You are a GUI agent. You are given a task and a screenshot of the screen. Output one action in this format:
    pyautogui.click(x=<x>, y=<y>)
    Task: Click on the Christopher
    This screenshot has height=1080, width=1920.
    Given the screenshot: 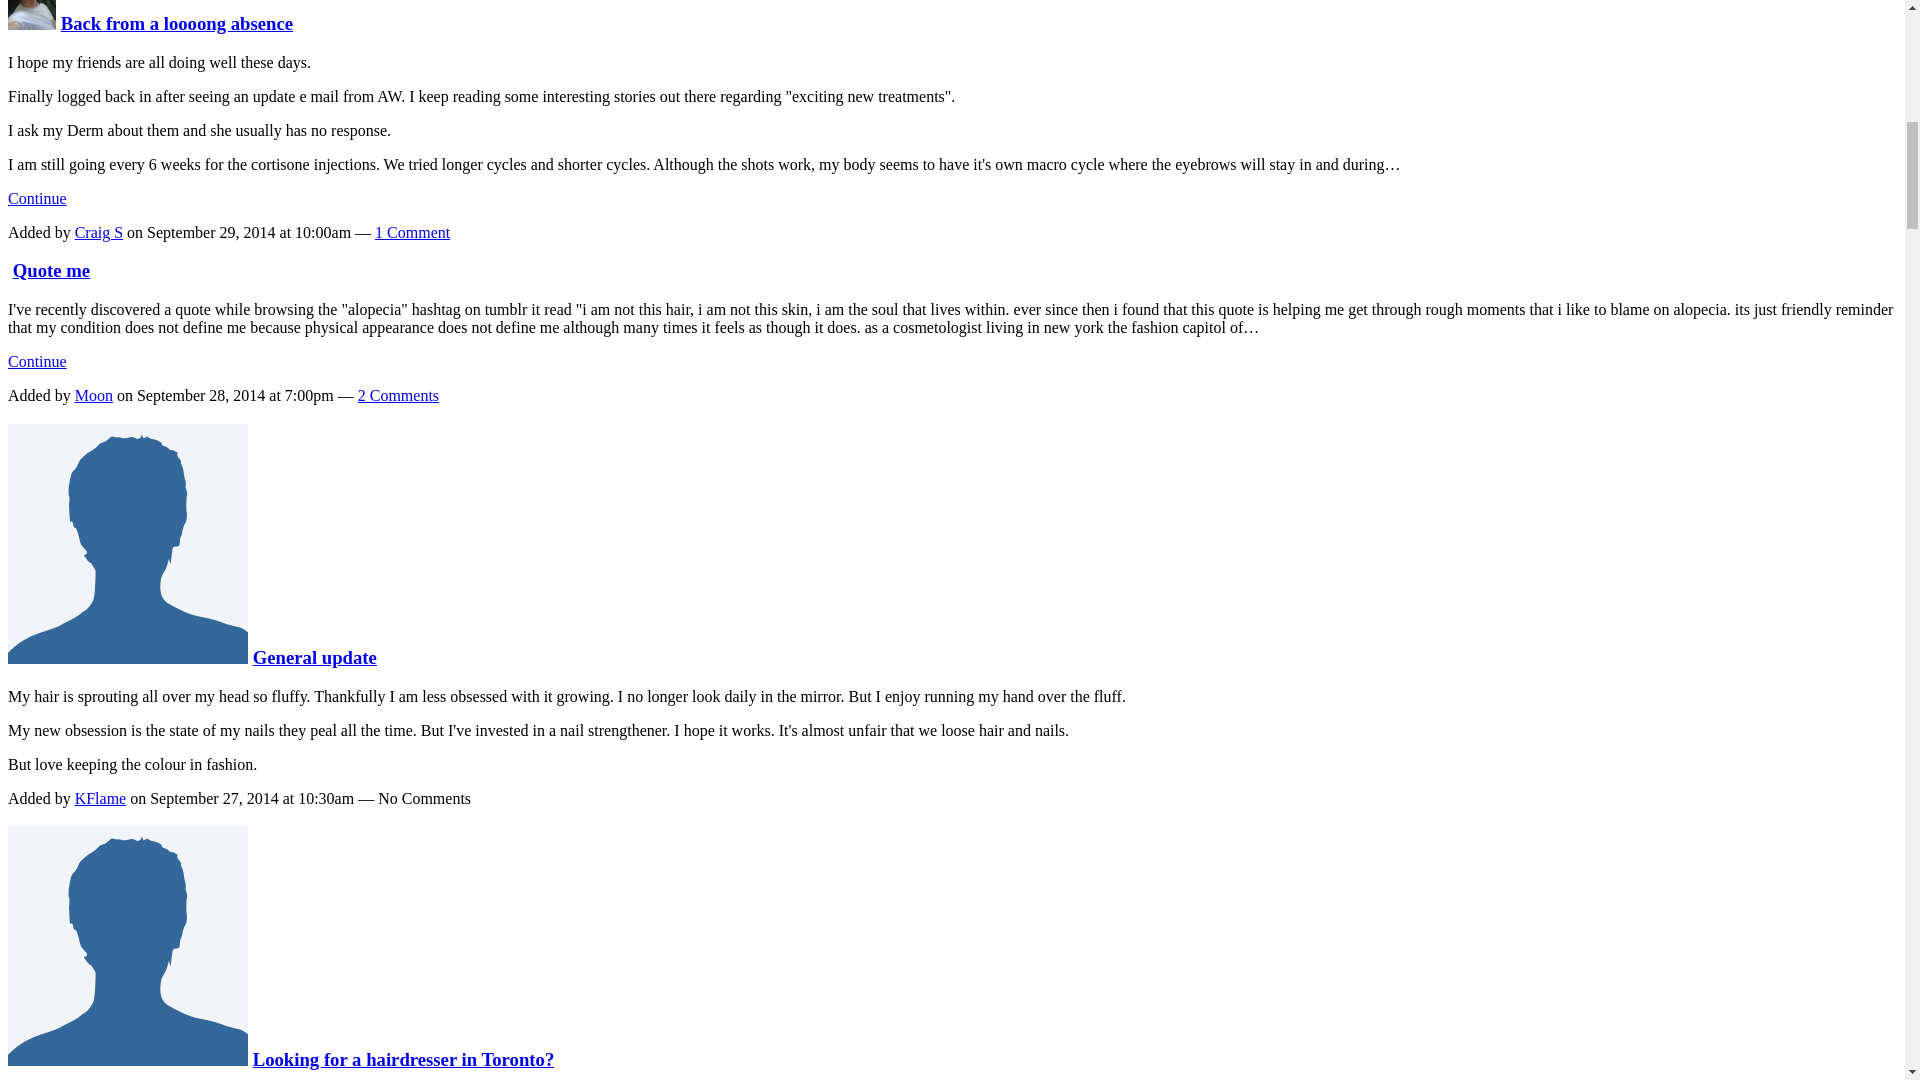 What is the action you would take?
    pyautogui.click(x=127, y=1059)
    